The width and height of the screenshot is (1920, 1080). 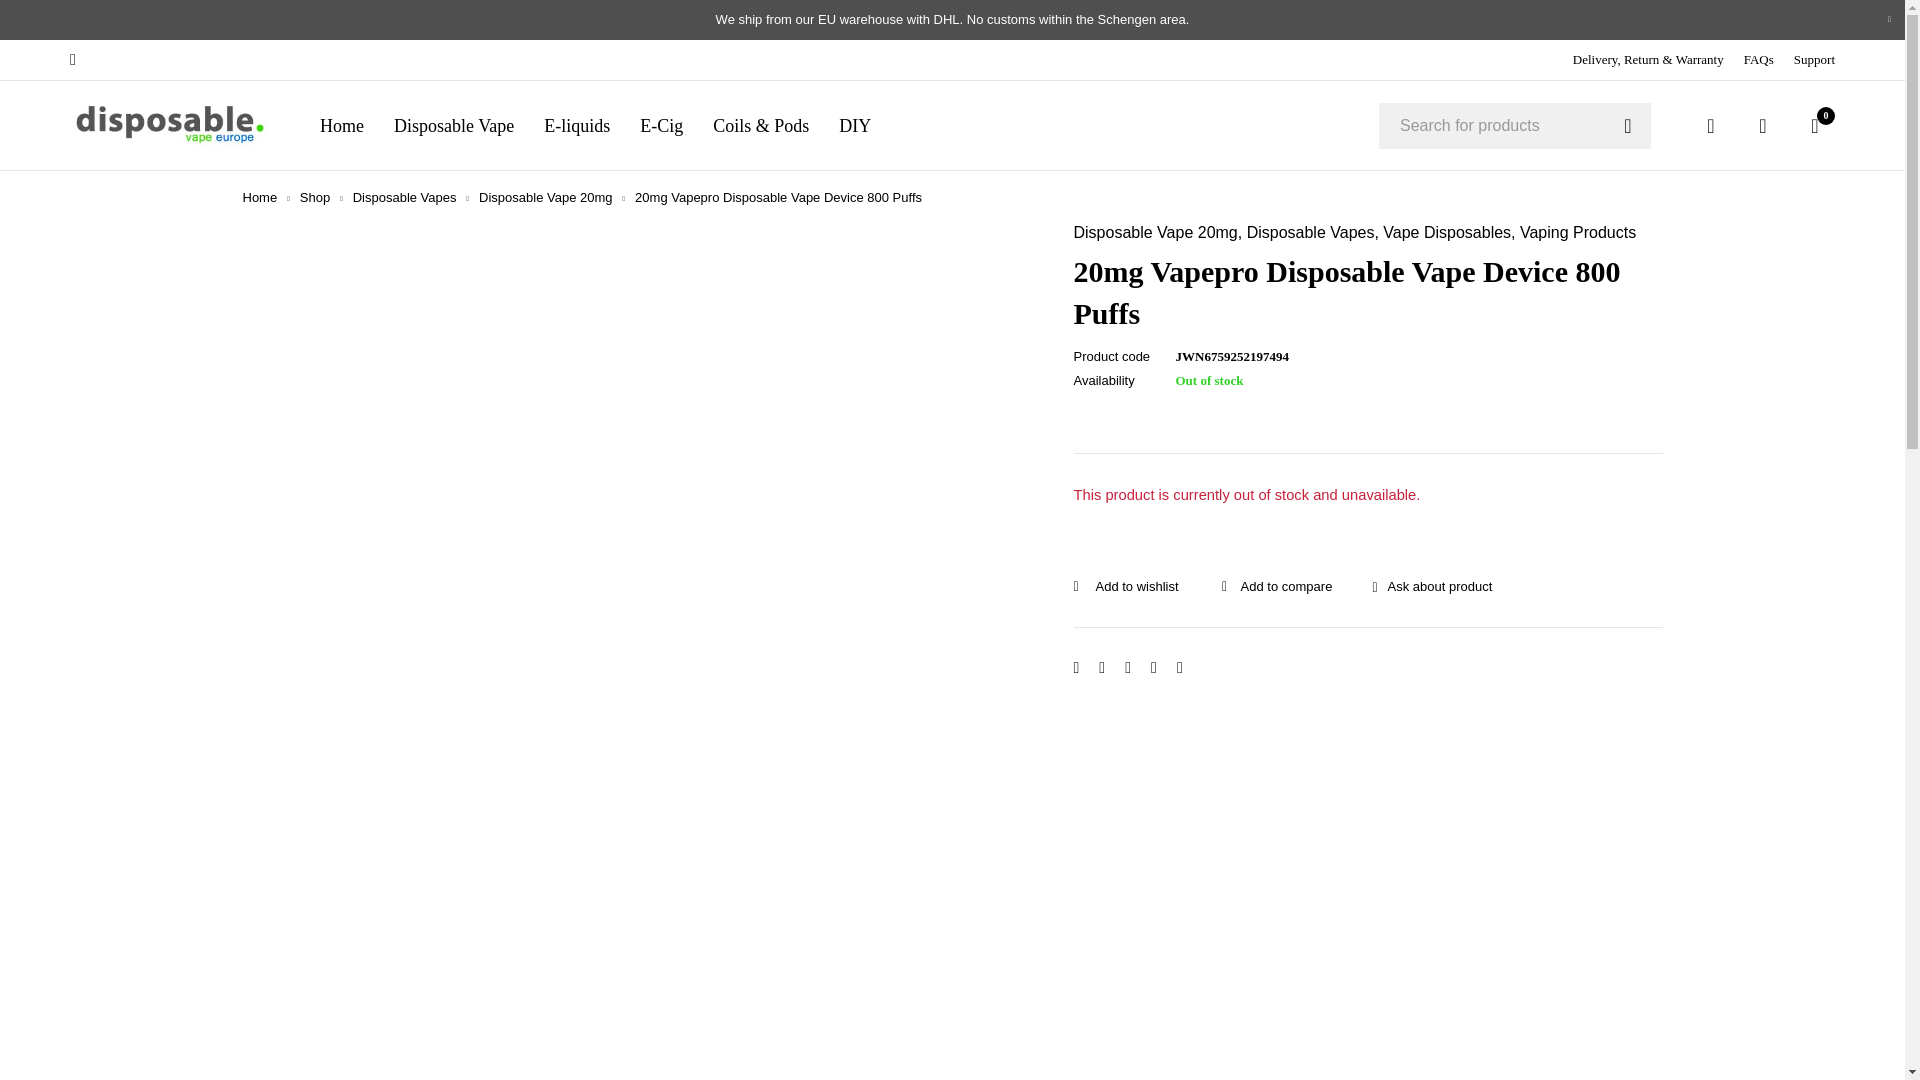 What do you see at coordinates (454, 125) in the screenshot?
I see `Disposable Vape` at bounding box center [454, 125].